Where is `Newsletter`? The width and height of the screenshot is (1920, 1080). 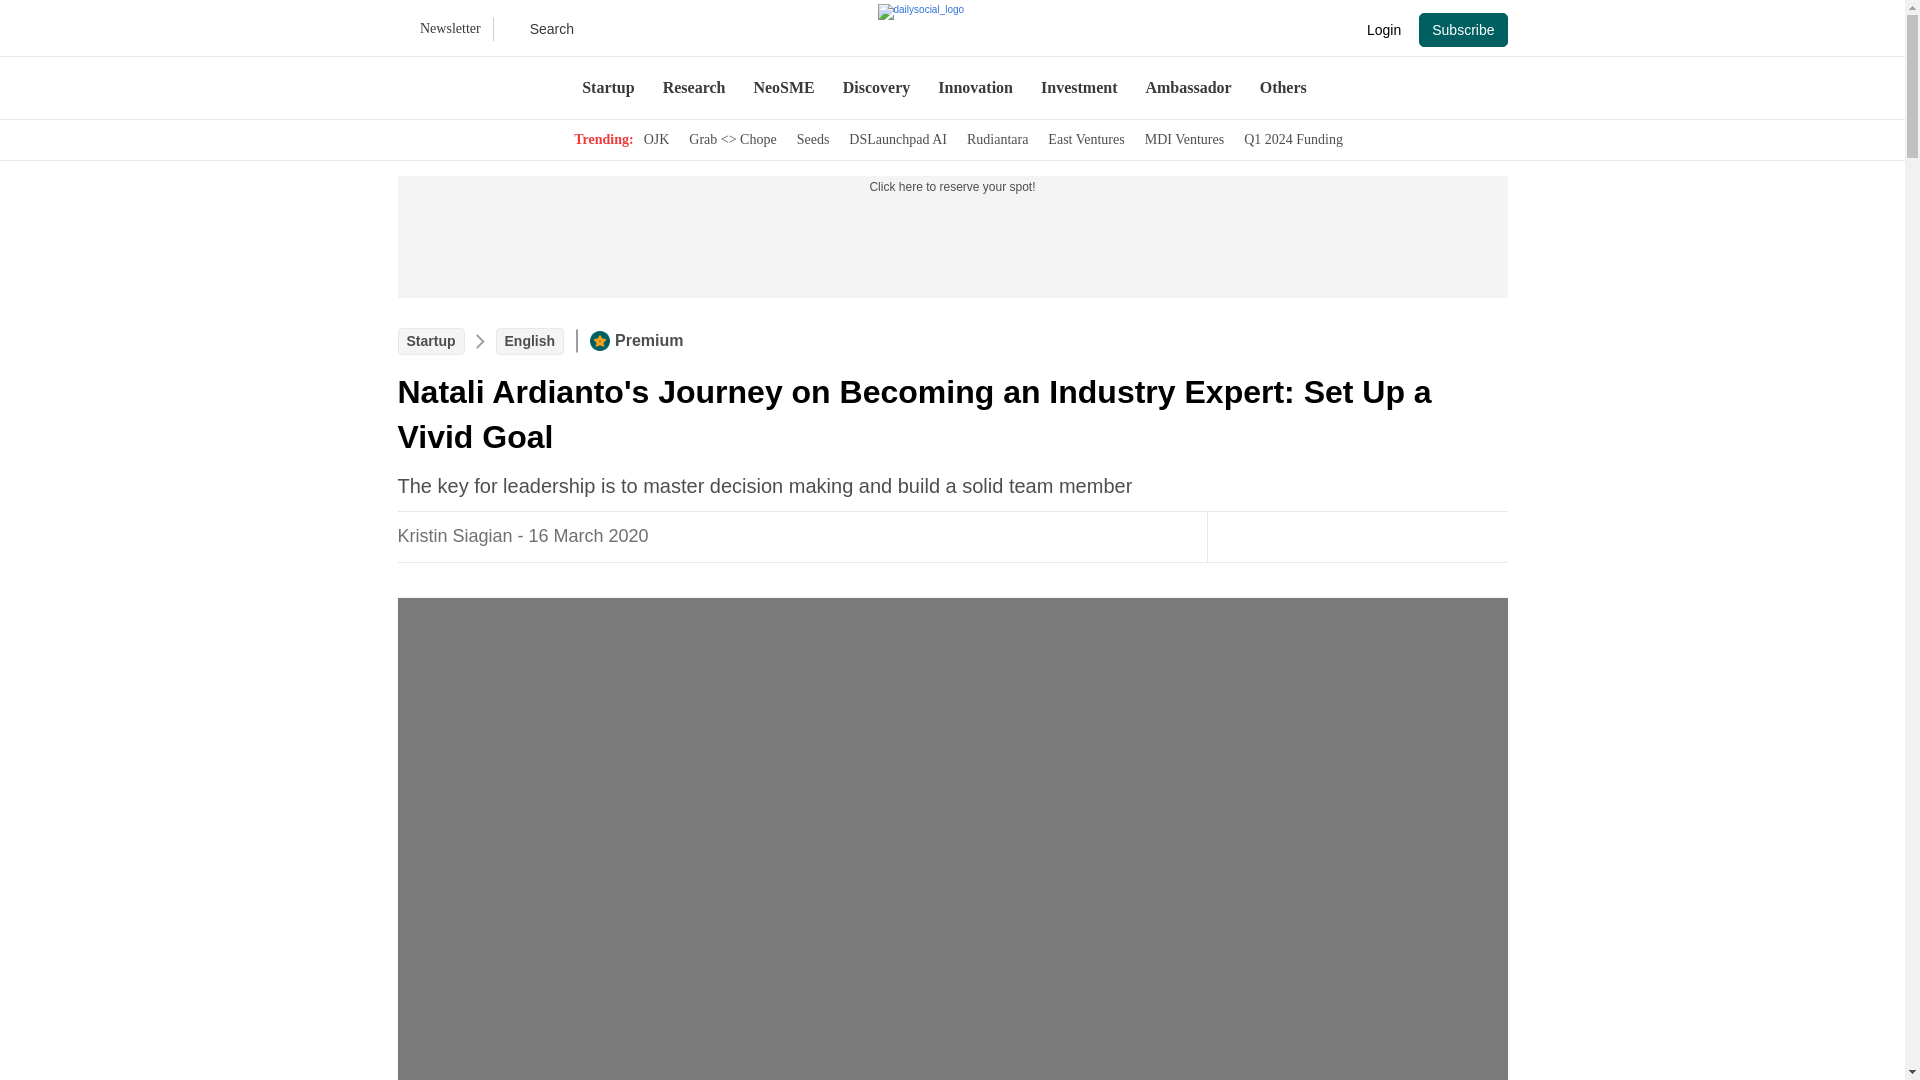
Newsletter is located at coordinates (445, 29).